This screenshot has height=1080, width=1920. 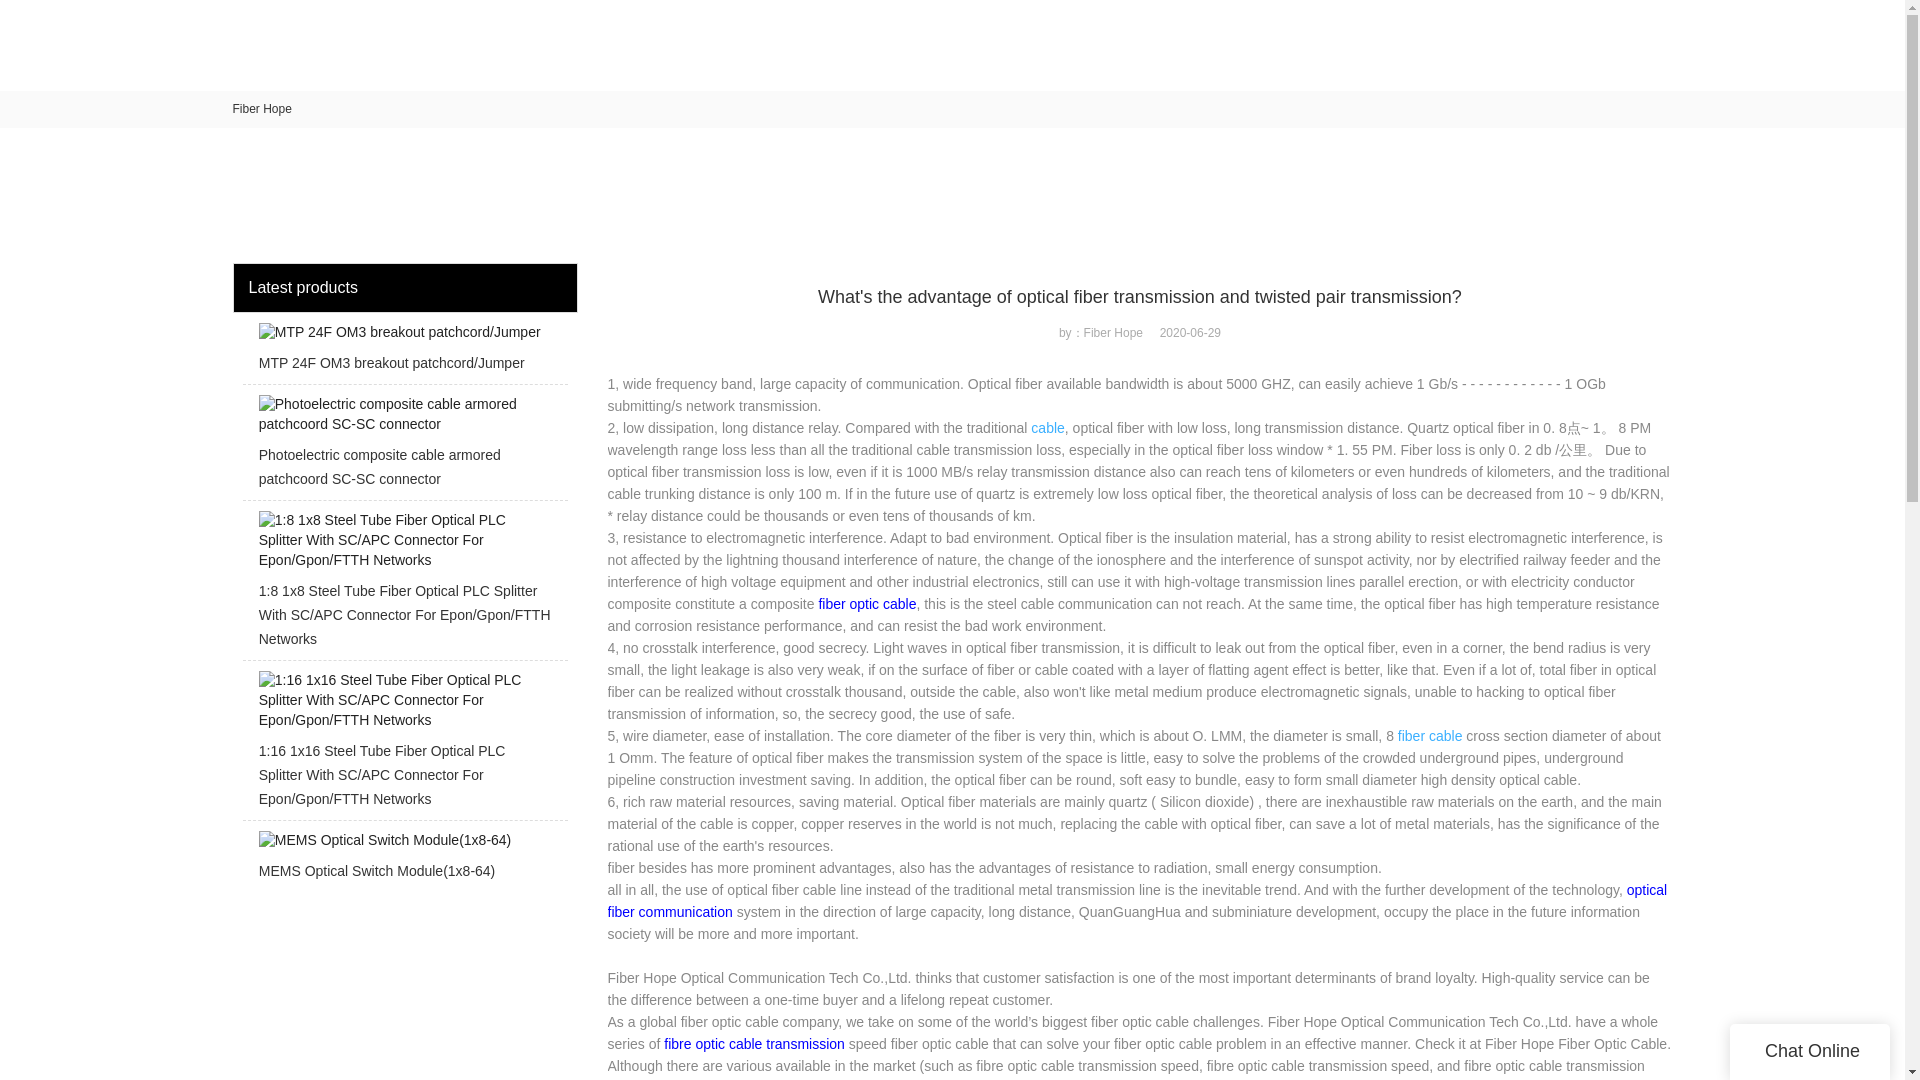 What do you see at coordinates (866, 604) in the screenshot?
I see `fiber optic cable` at bounding box center [866, 604].